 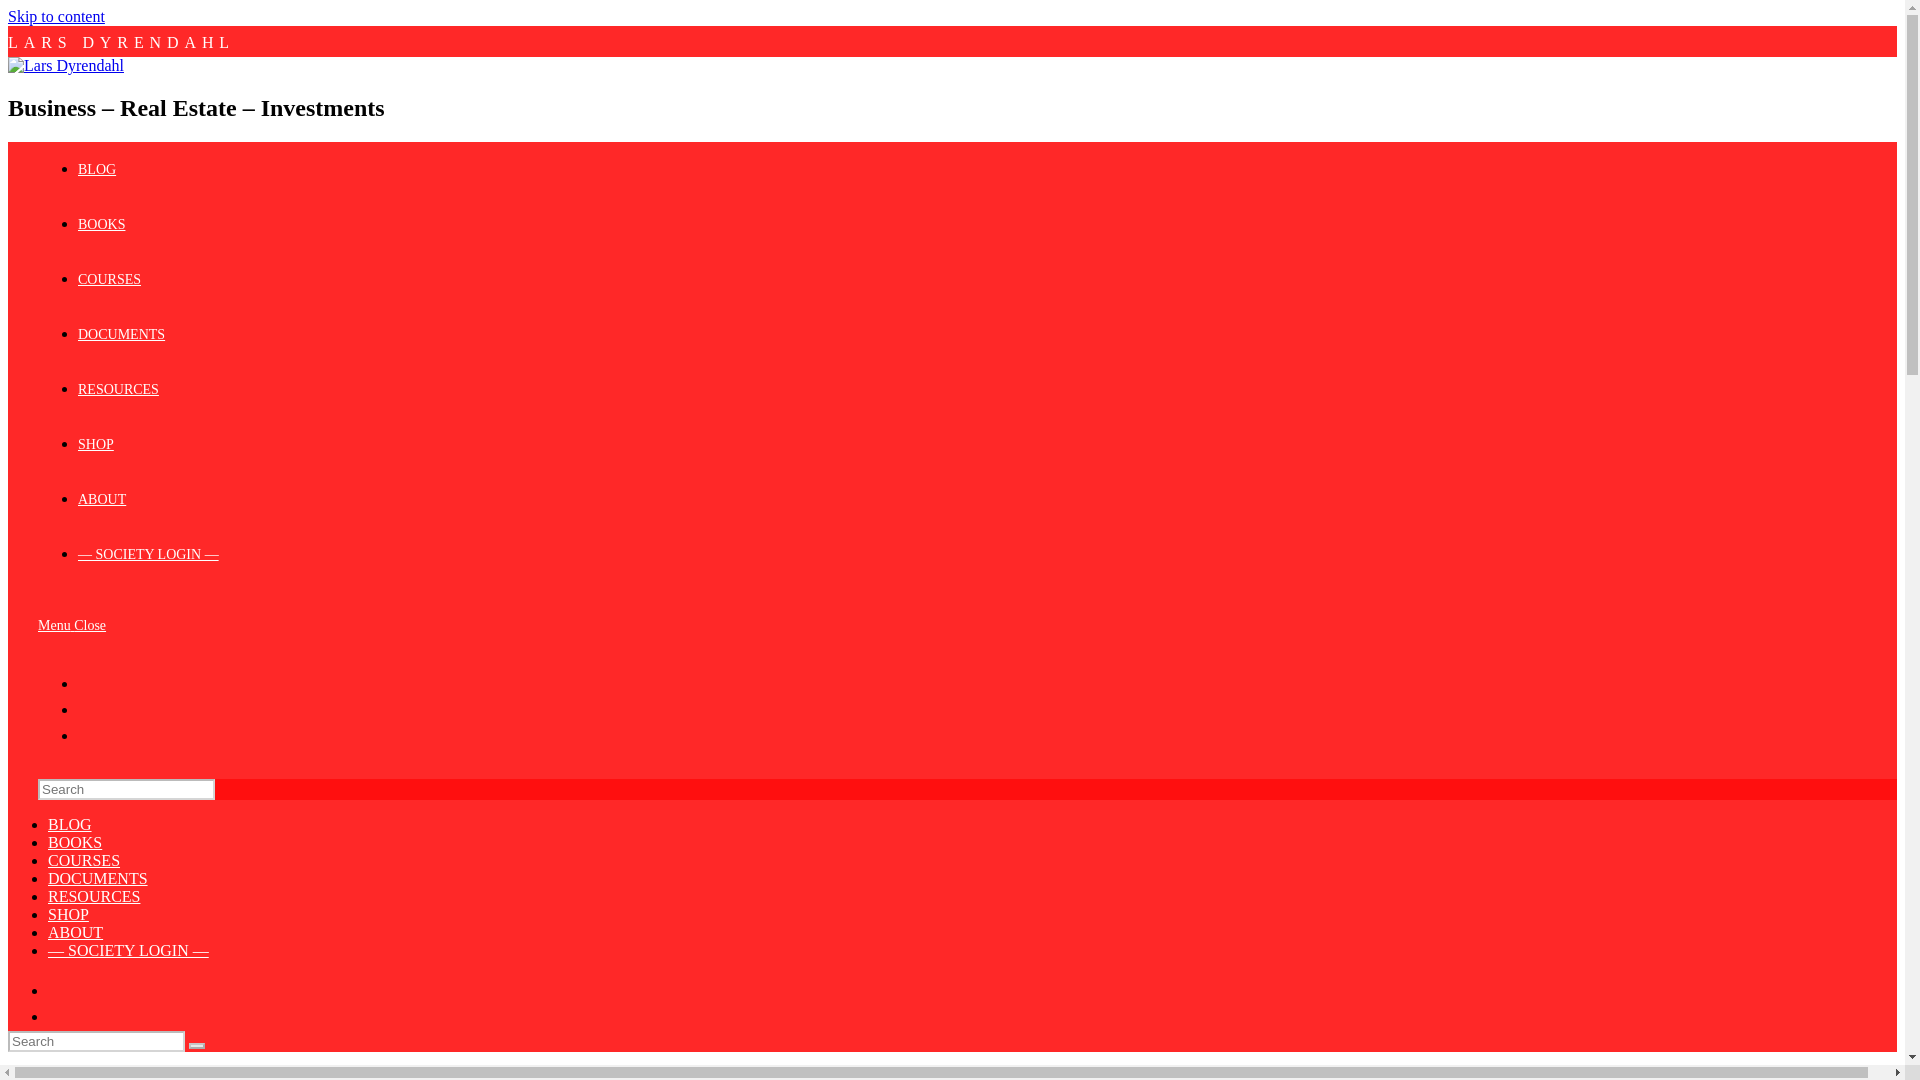 I want to click on COURSES, so click(x=109, y=280).